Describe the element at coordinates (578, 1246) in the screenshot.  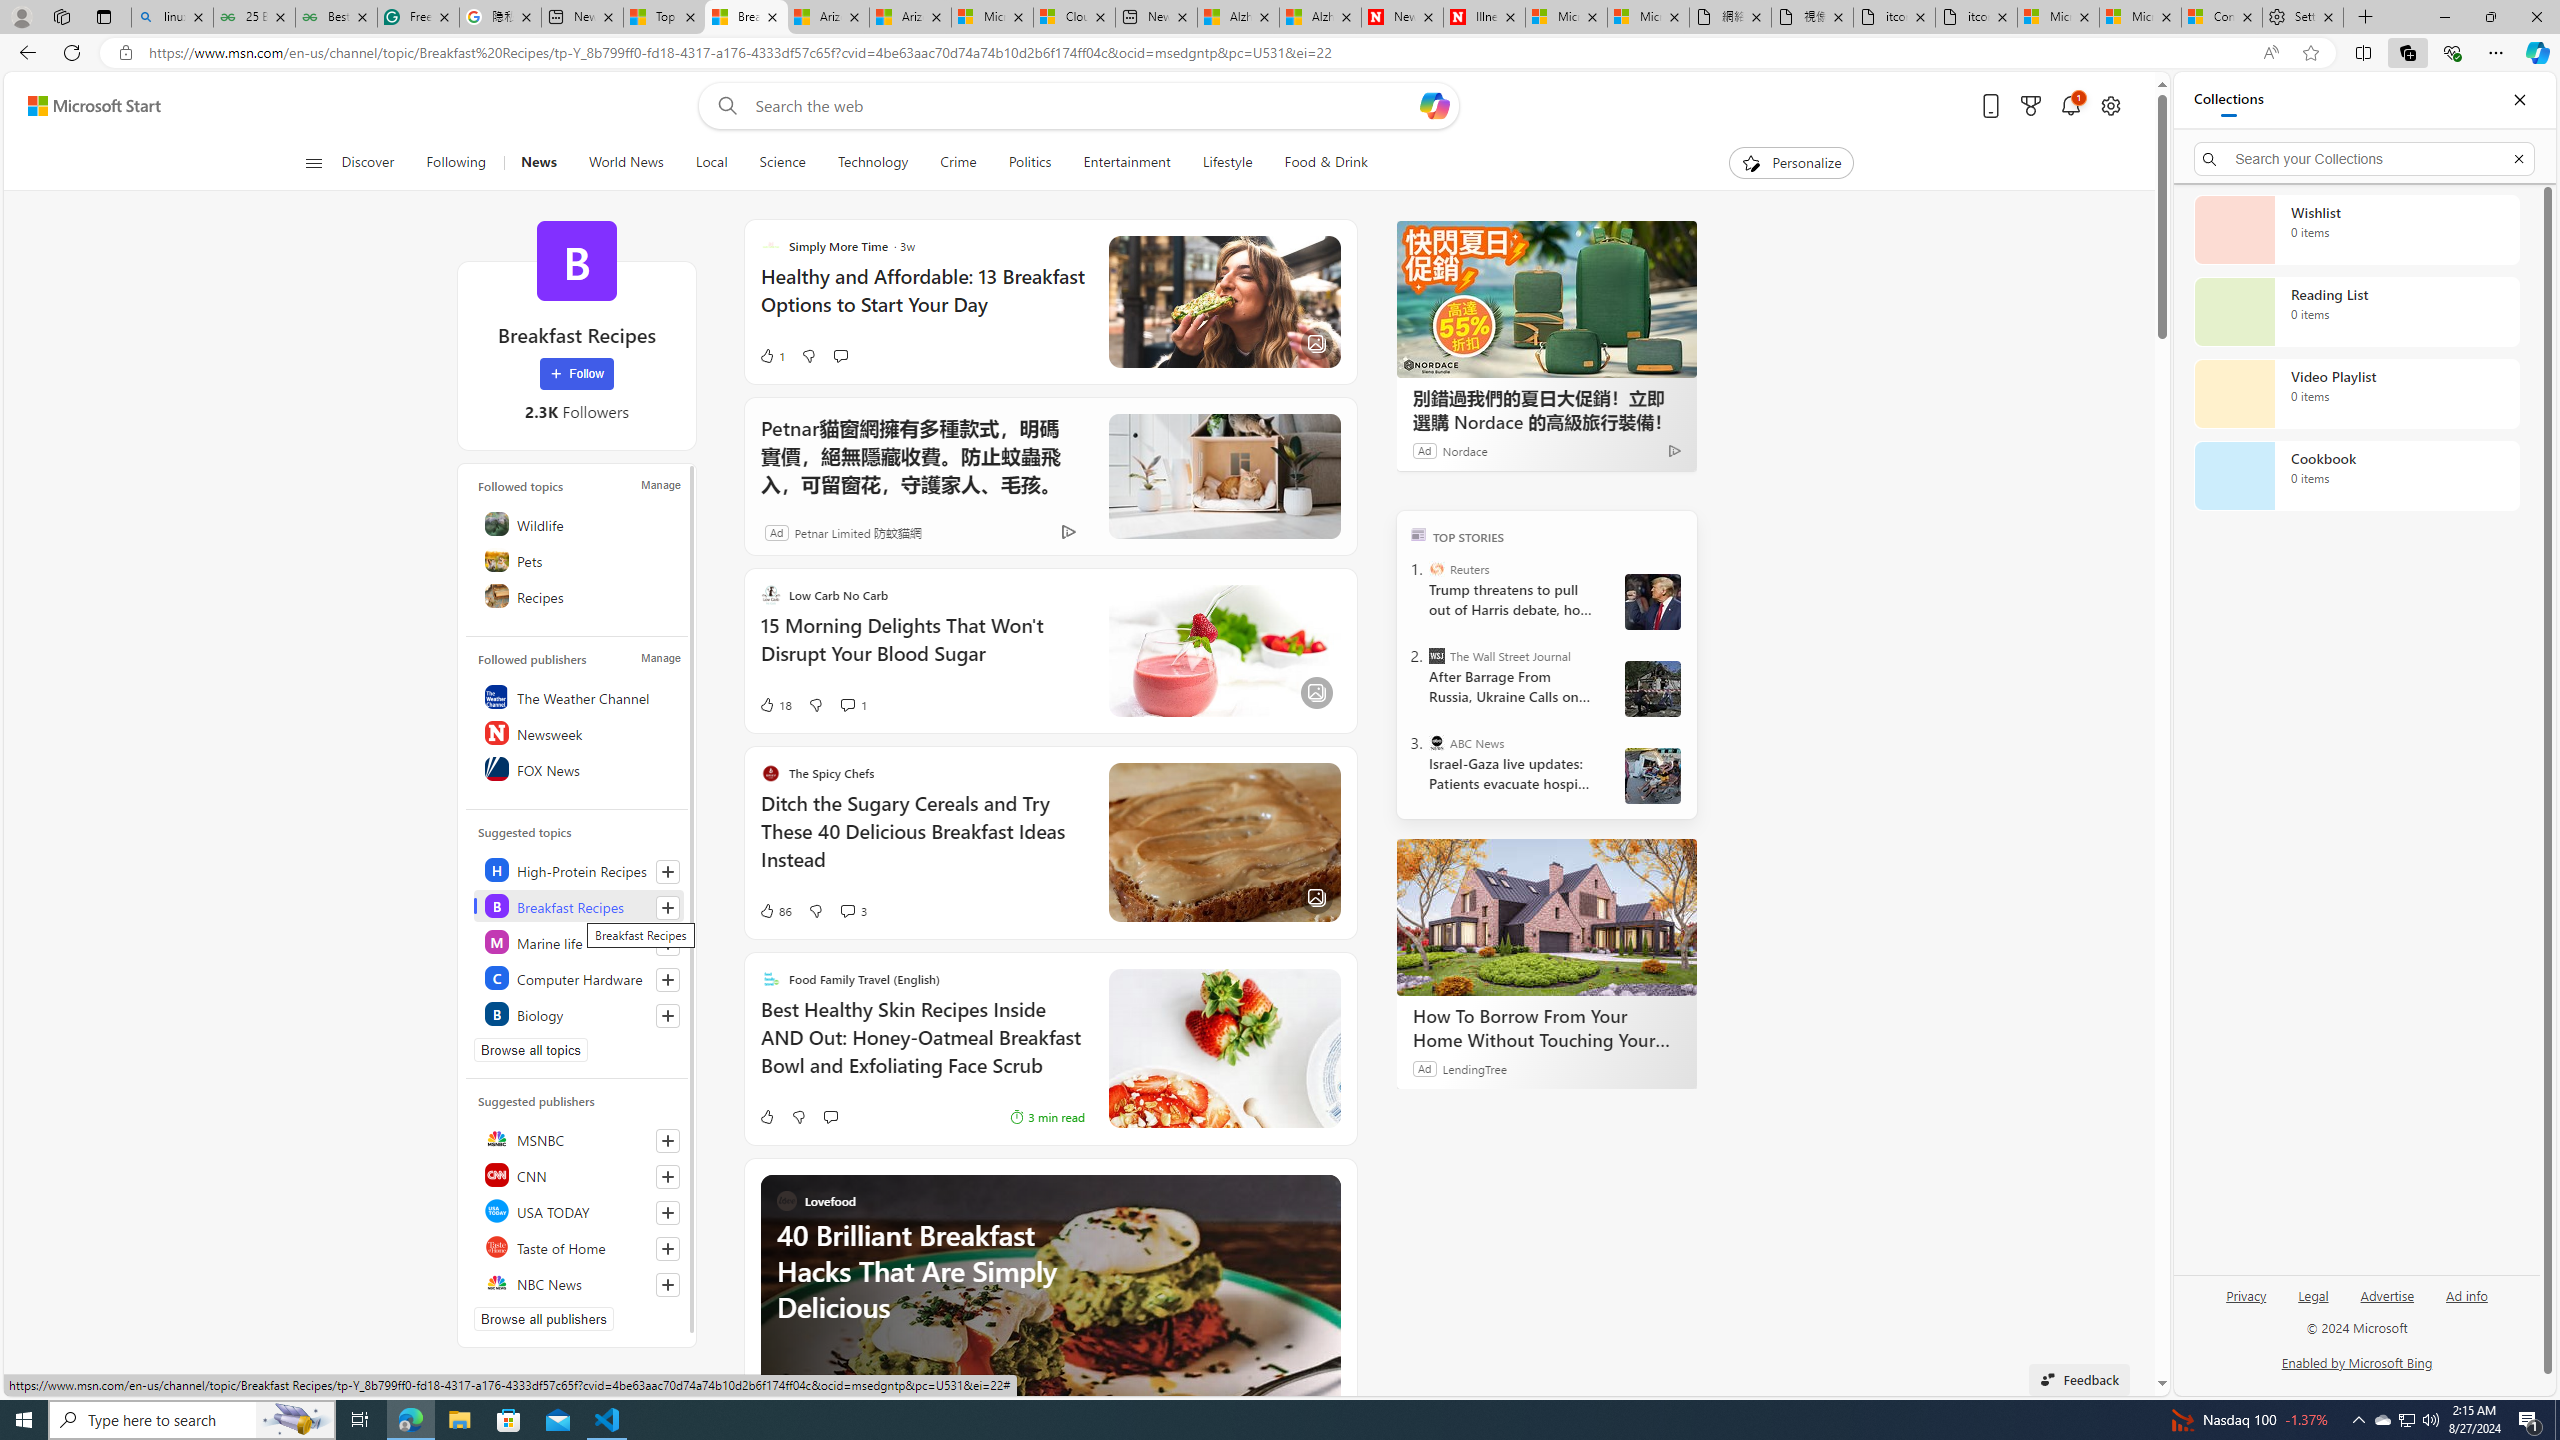
I see `Taste of Home` at that location.